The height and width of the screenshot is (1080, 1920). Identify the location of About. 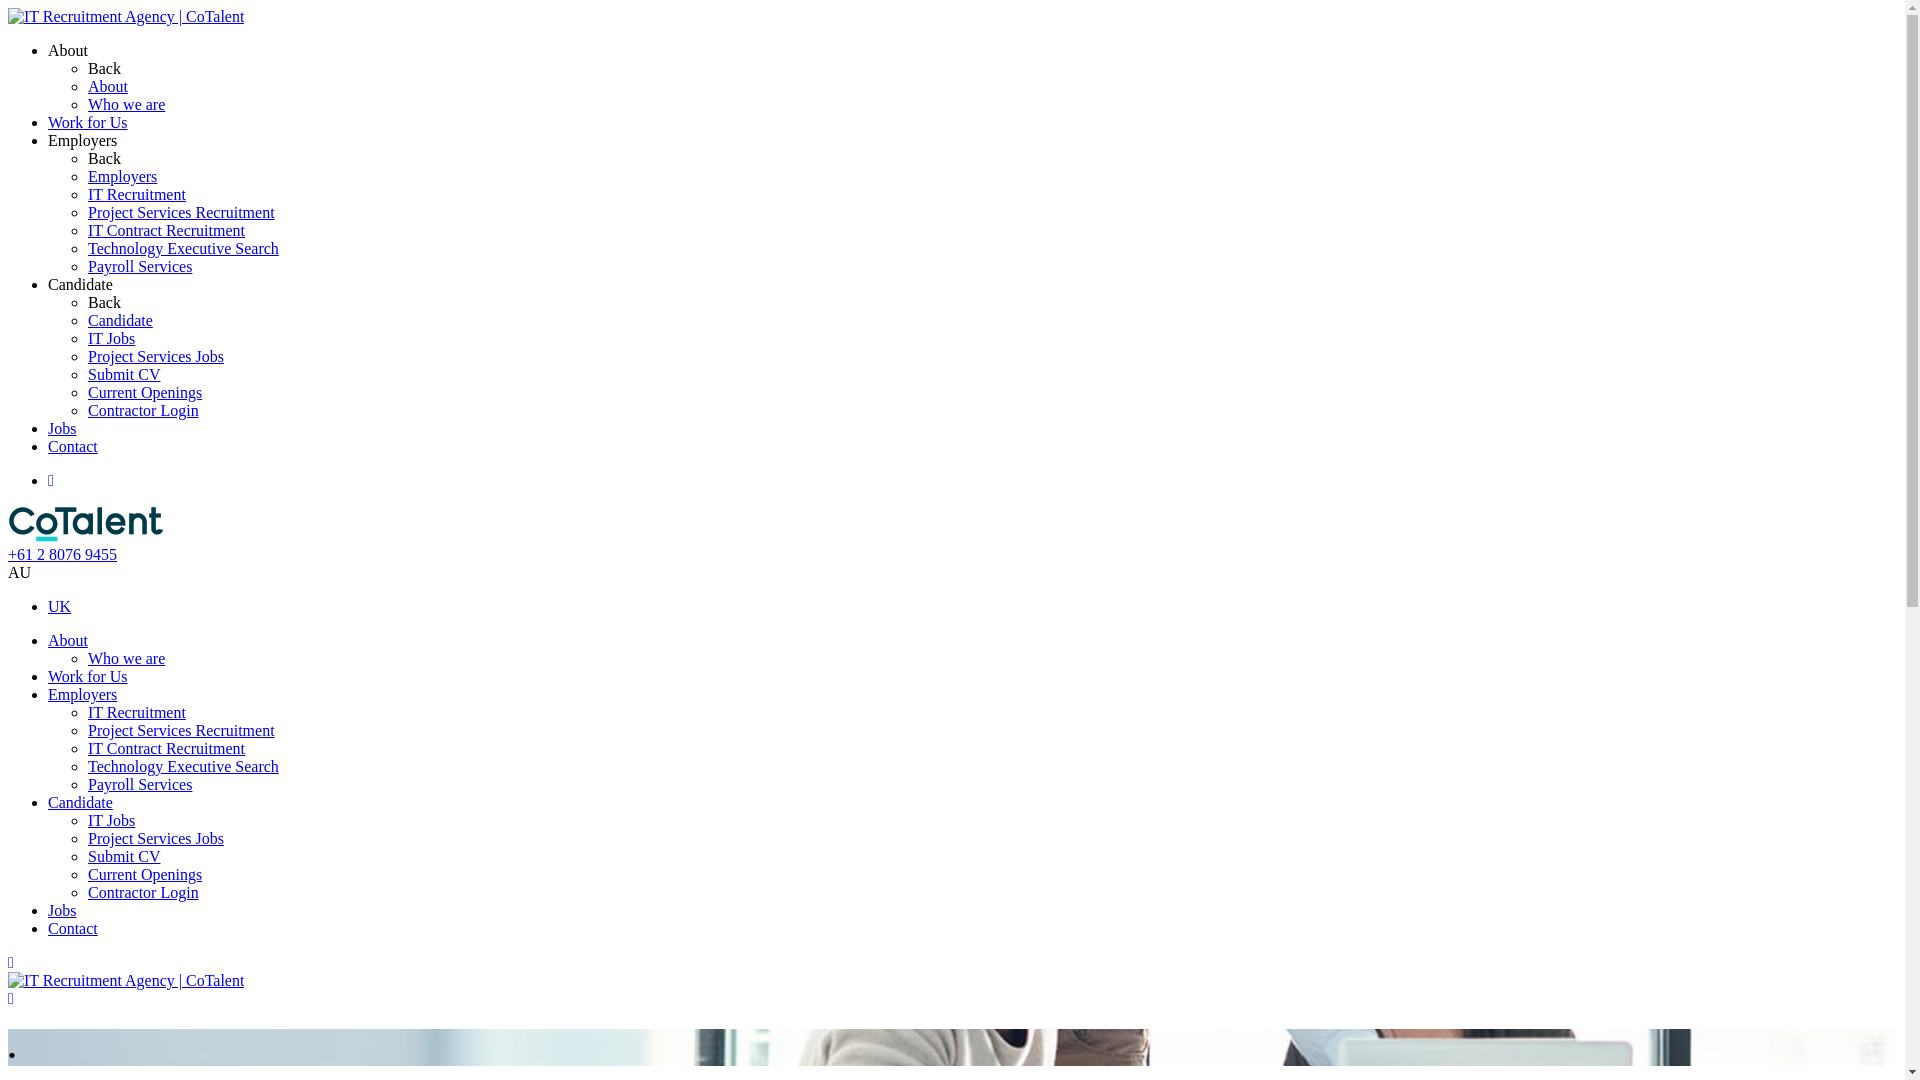
(108, 86).